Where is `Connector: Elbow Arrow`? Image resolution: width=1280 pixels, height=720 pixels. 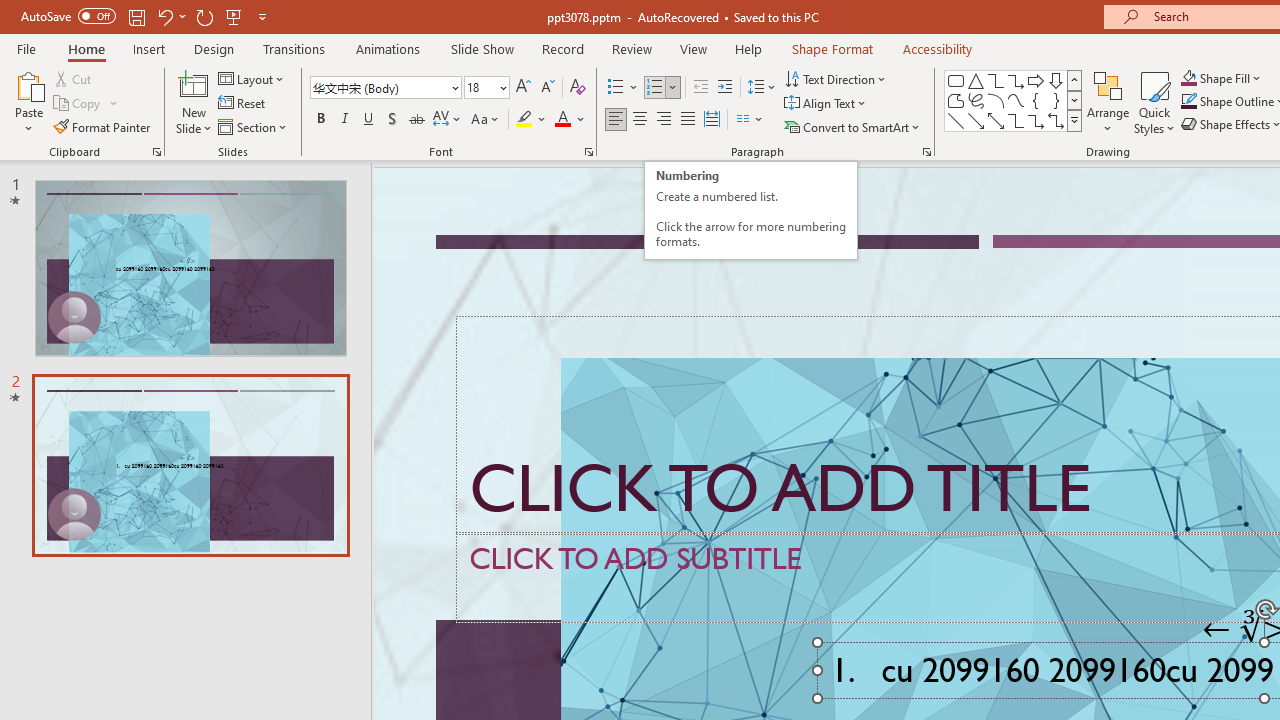
Connector: Elbow Arrow is located at coordinates (1036, 120).